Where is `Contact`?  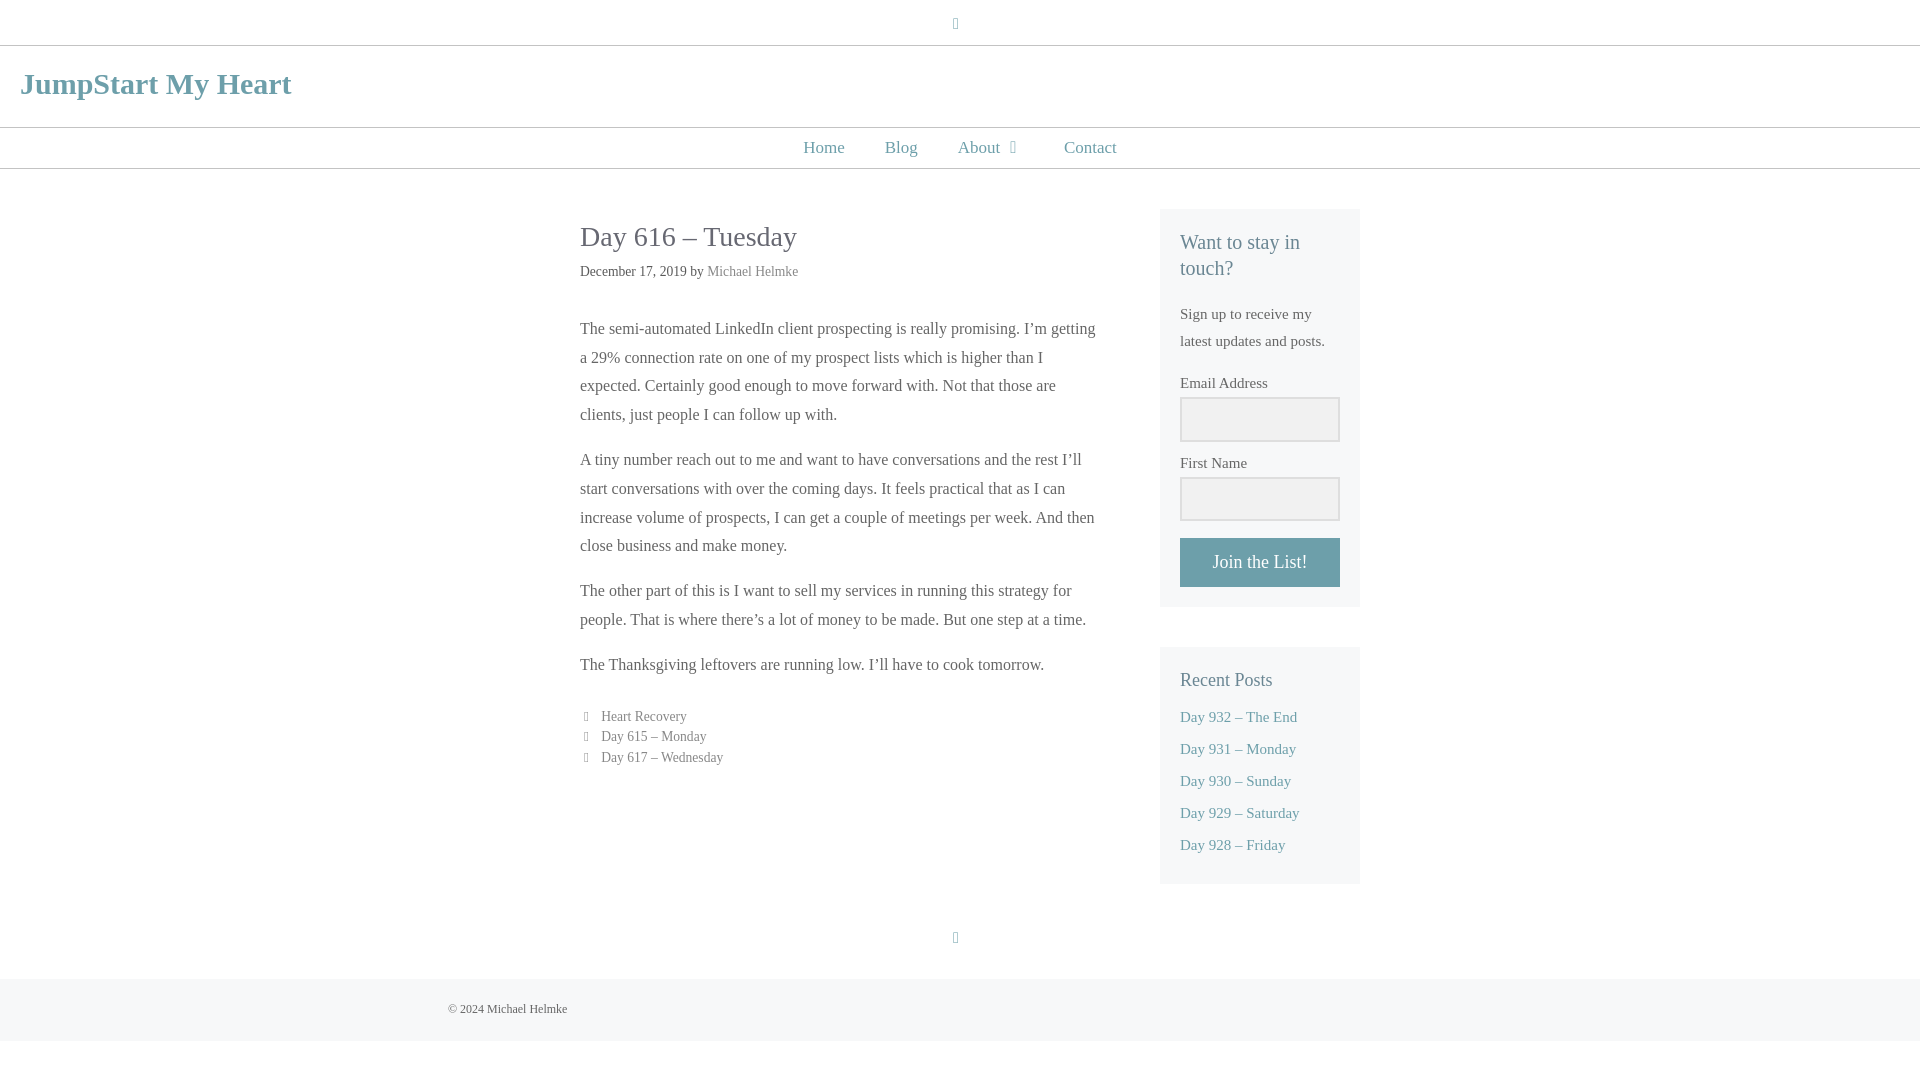
Contact is located at coordinates (1090, 148).